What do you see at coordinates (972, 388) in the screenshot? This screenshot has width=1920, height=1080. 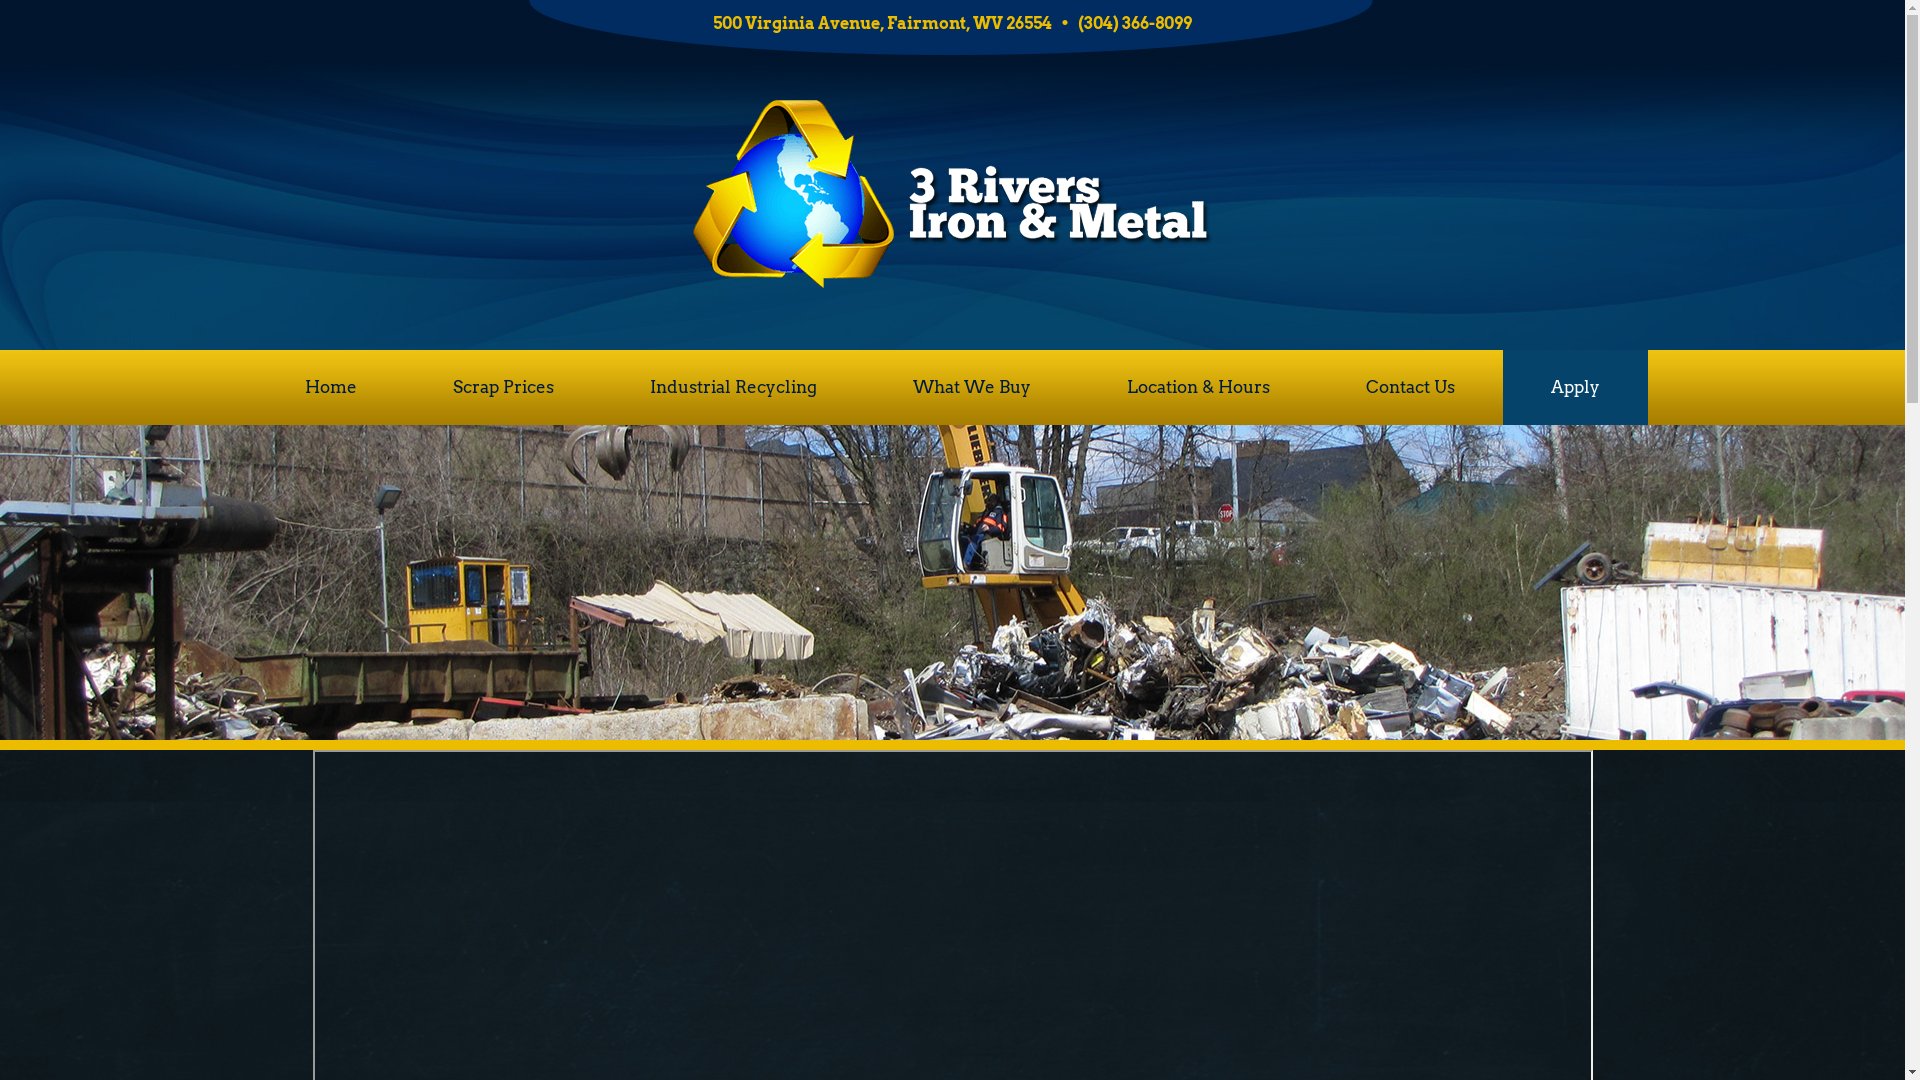 I see `What We Buy` at bounding box center [972, 388].